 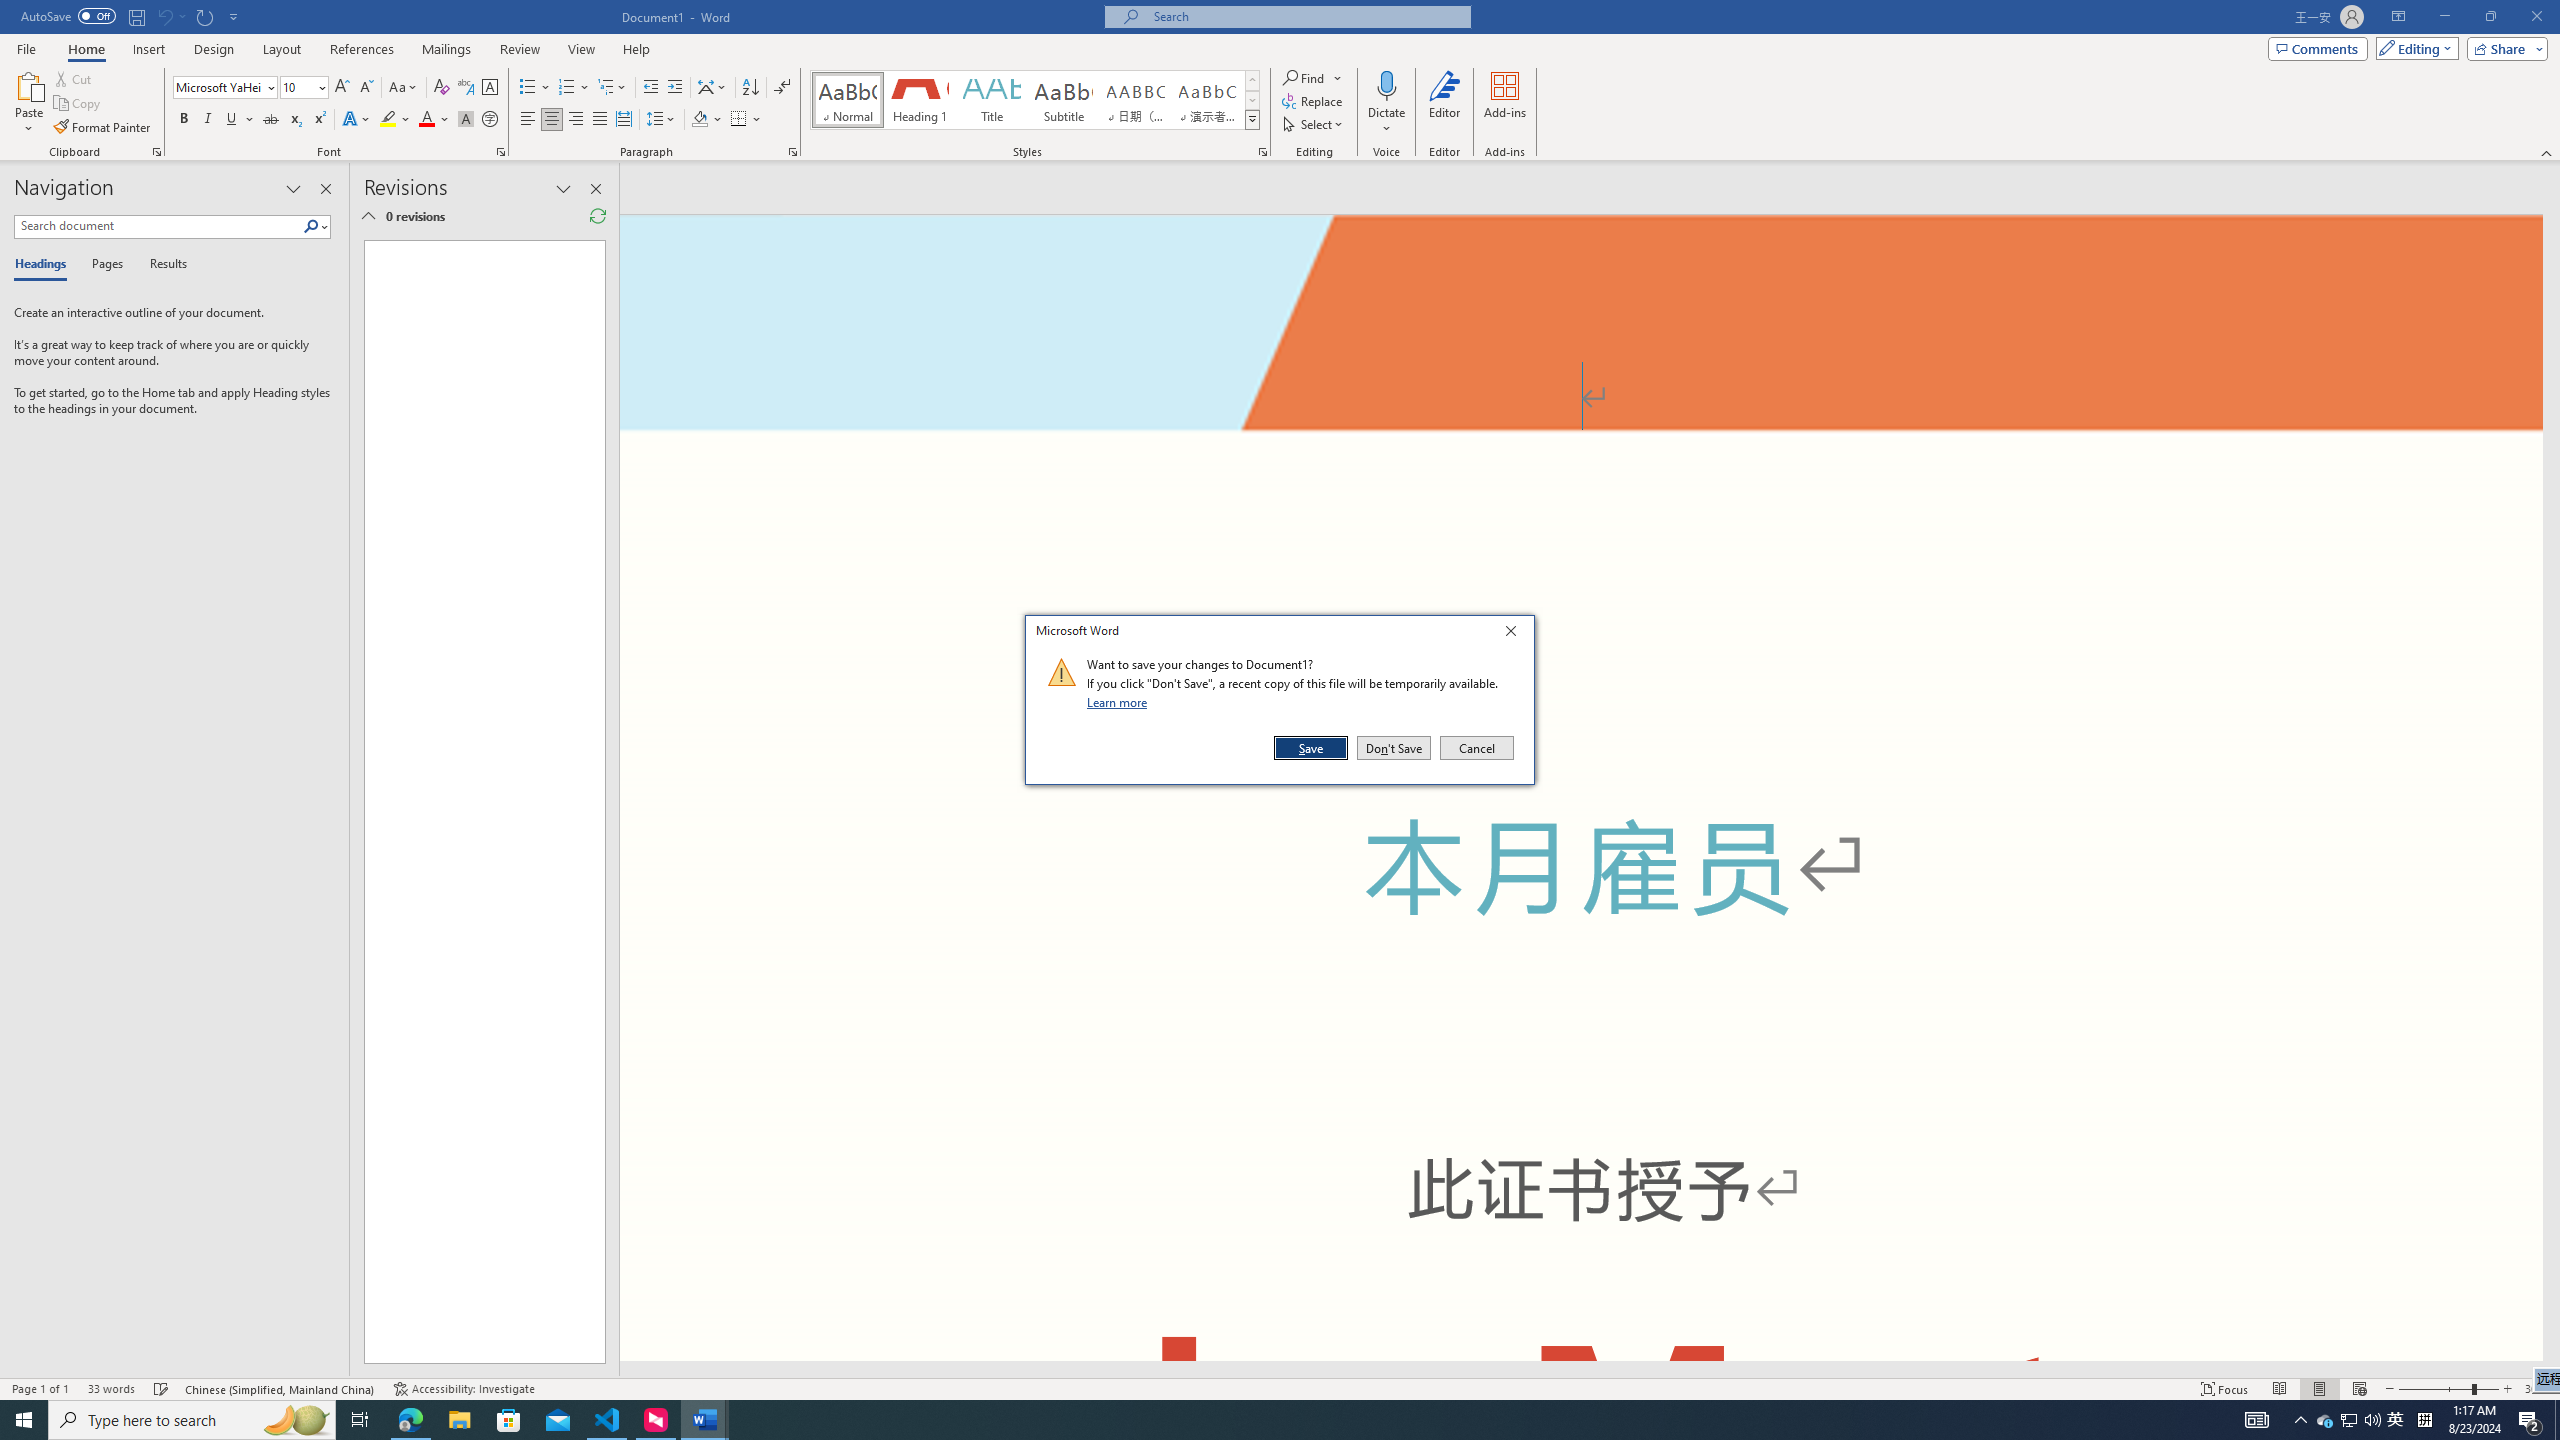 What do you see at coordinates (704, 1420) in the screenshot?
I see `Sort...` at bounding box center [704, 1420].